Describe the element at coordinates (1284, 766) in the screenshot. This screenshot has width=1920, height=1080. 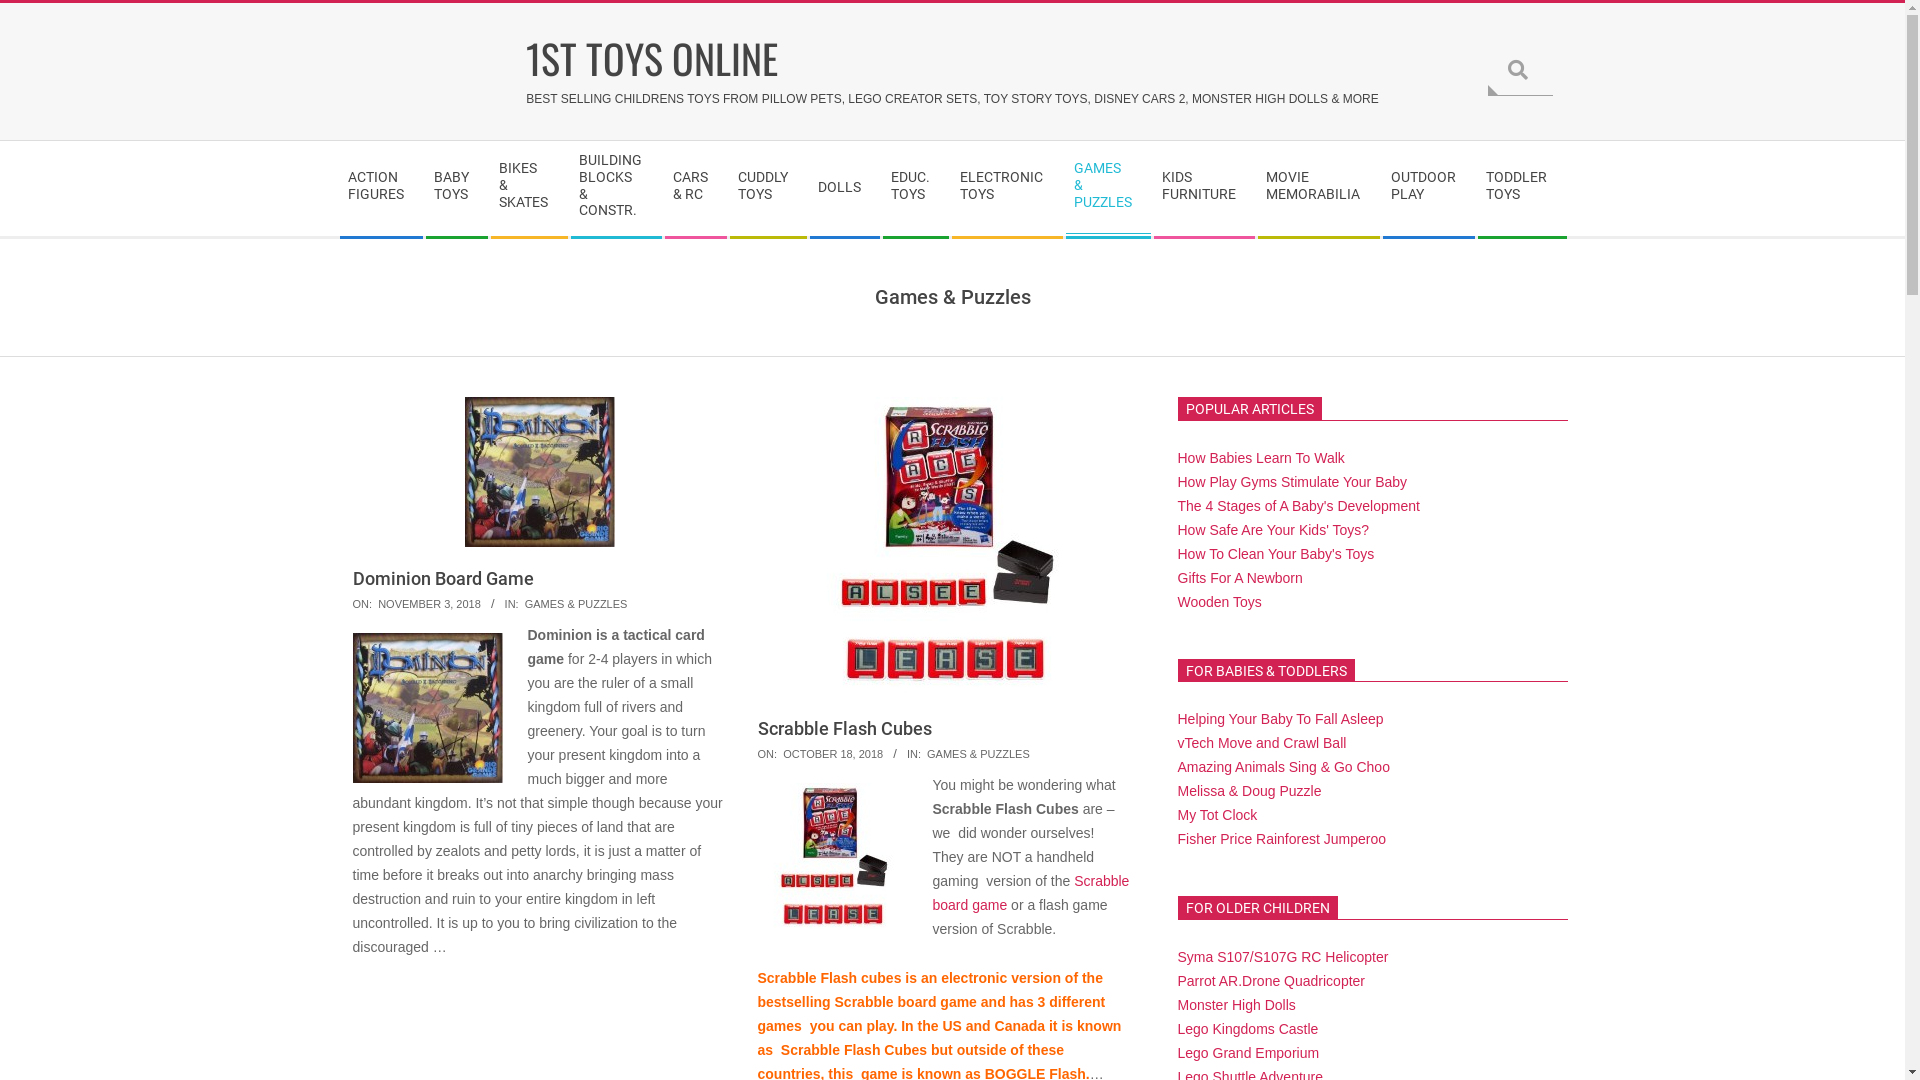
I see `Amazing Animals Sing & Go Choo` at that location.